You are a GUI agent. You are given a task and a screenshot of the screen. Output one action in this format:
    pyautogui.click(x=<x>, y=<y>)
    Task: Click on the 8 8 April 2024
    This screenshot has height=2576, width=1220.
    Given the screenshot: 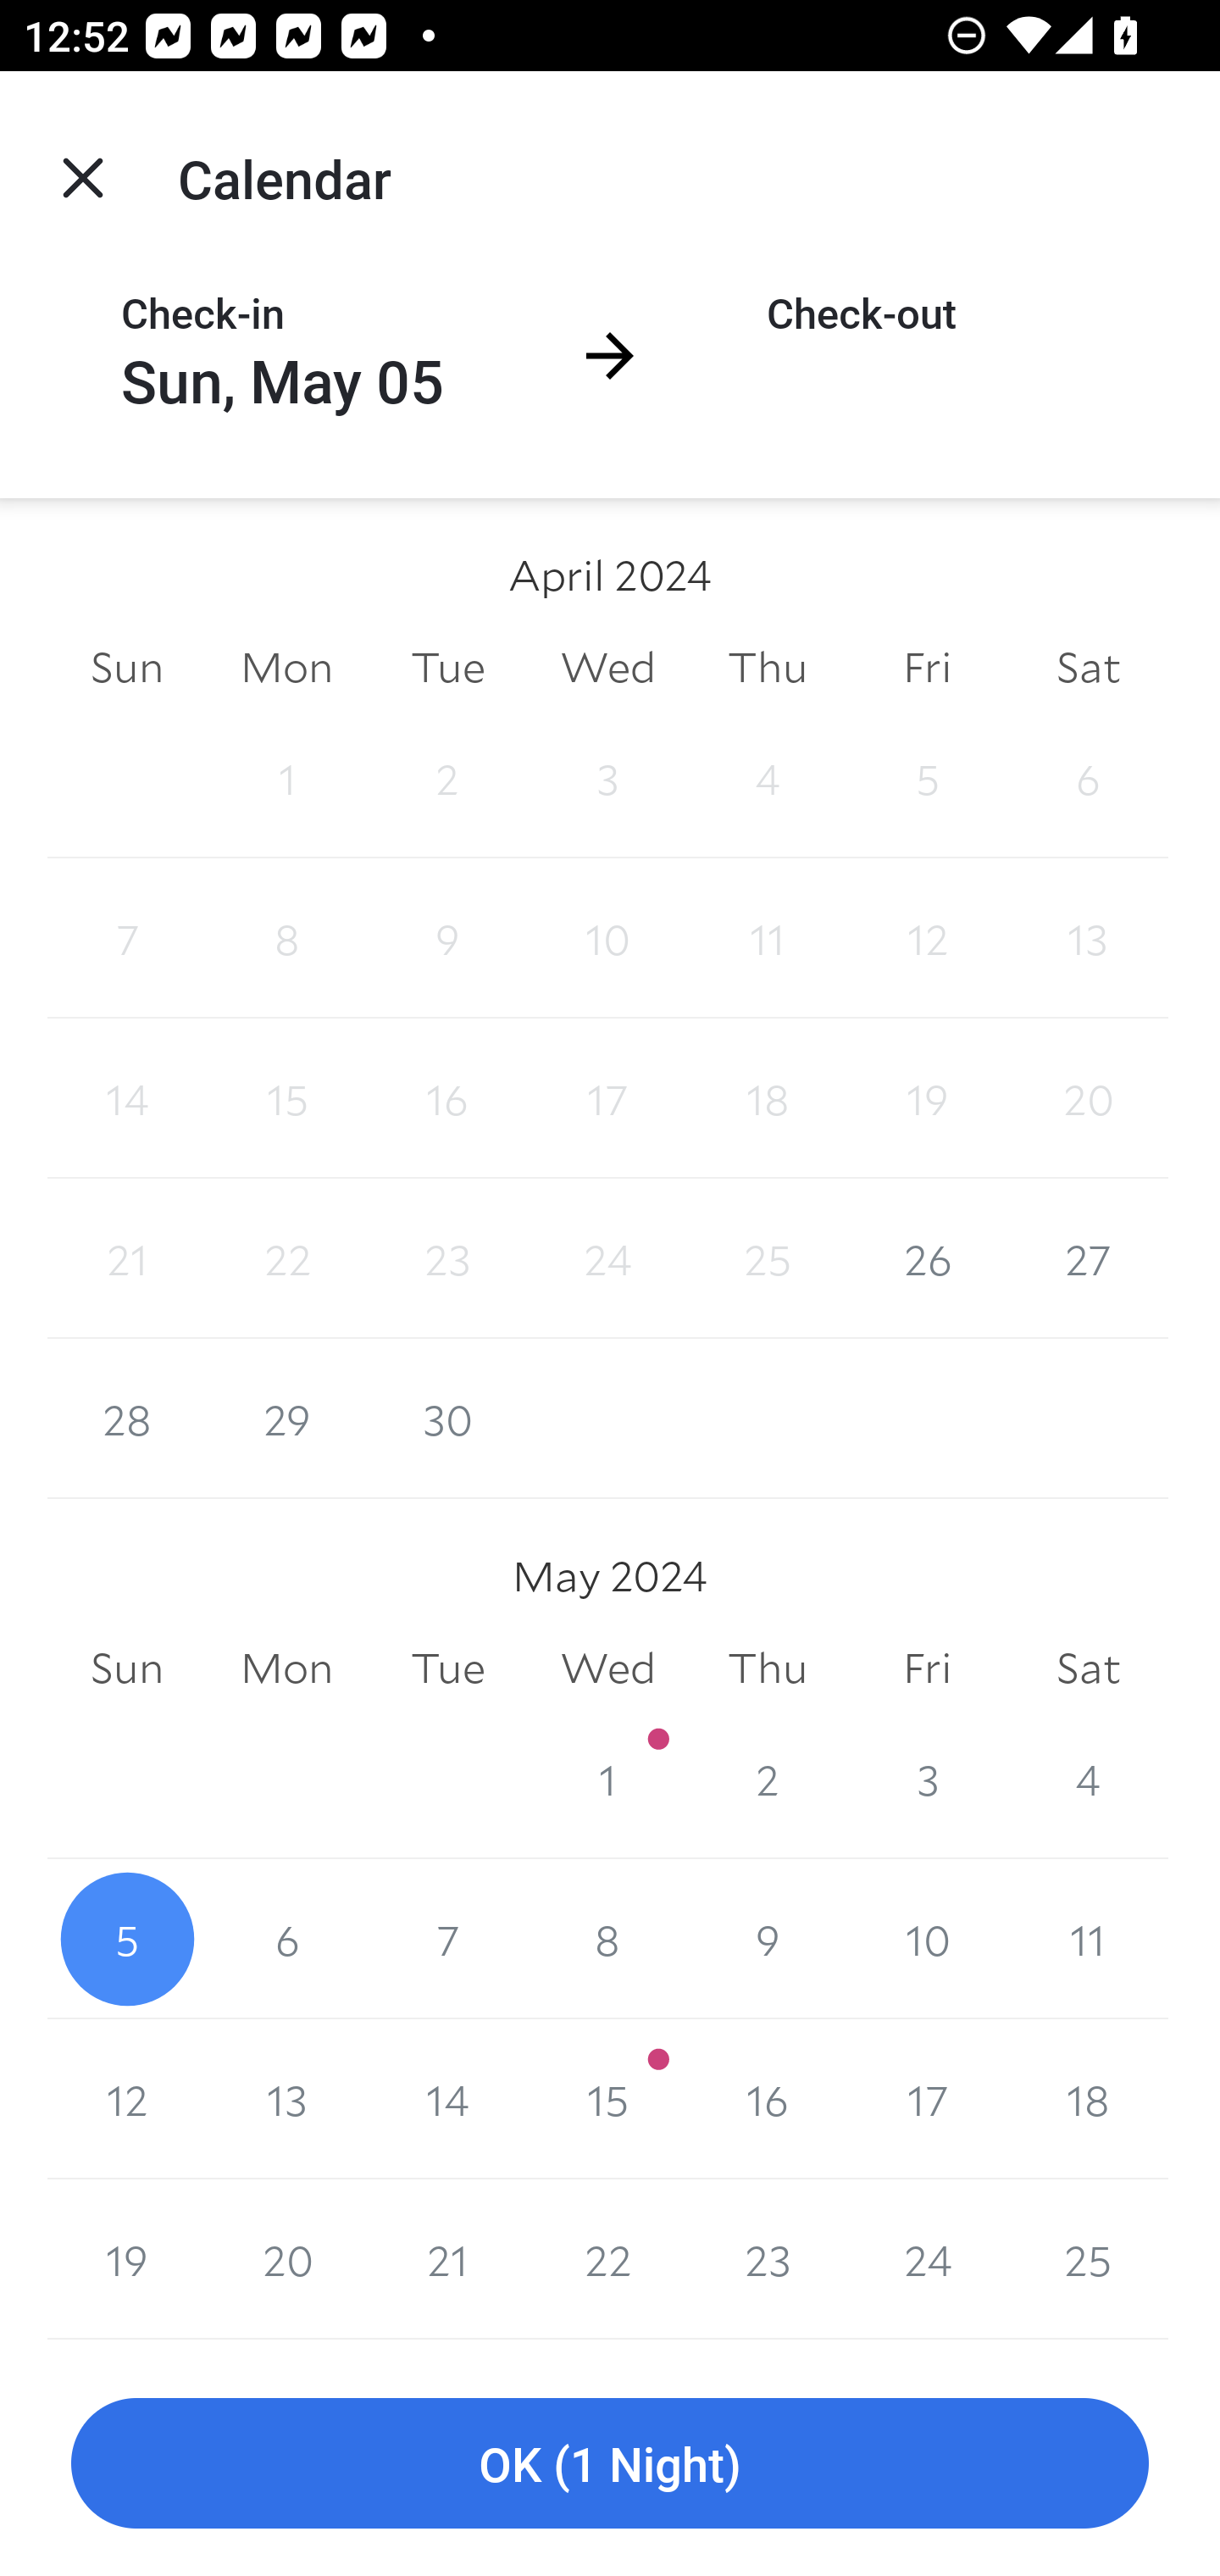 What is the action you would take?
    pyautogui.click(x=286, y=937)
    